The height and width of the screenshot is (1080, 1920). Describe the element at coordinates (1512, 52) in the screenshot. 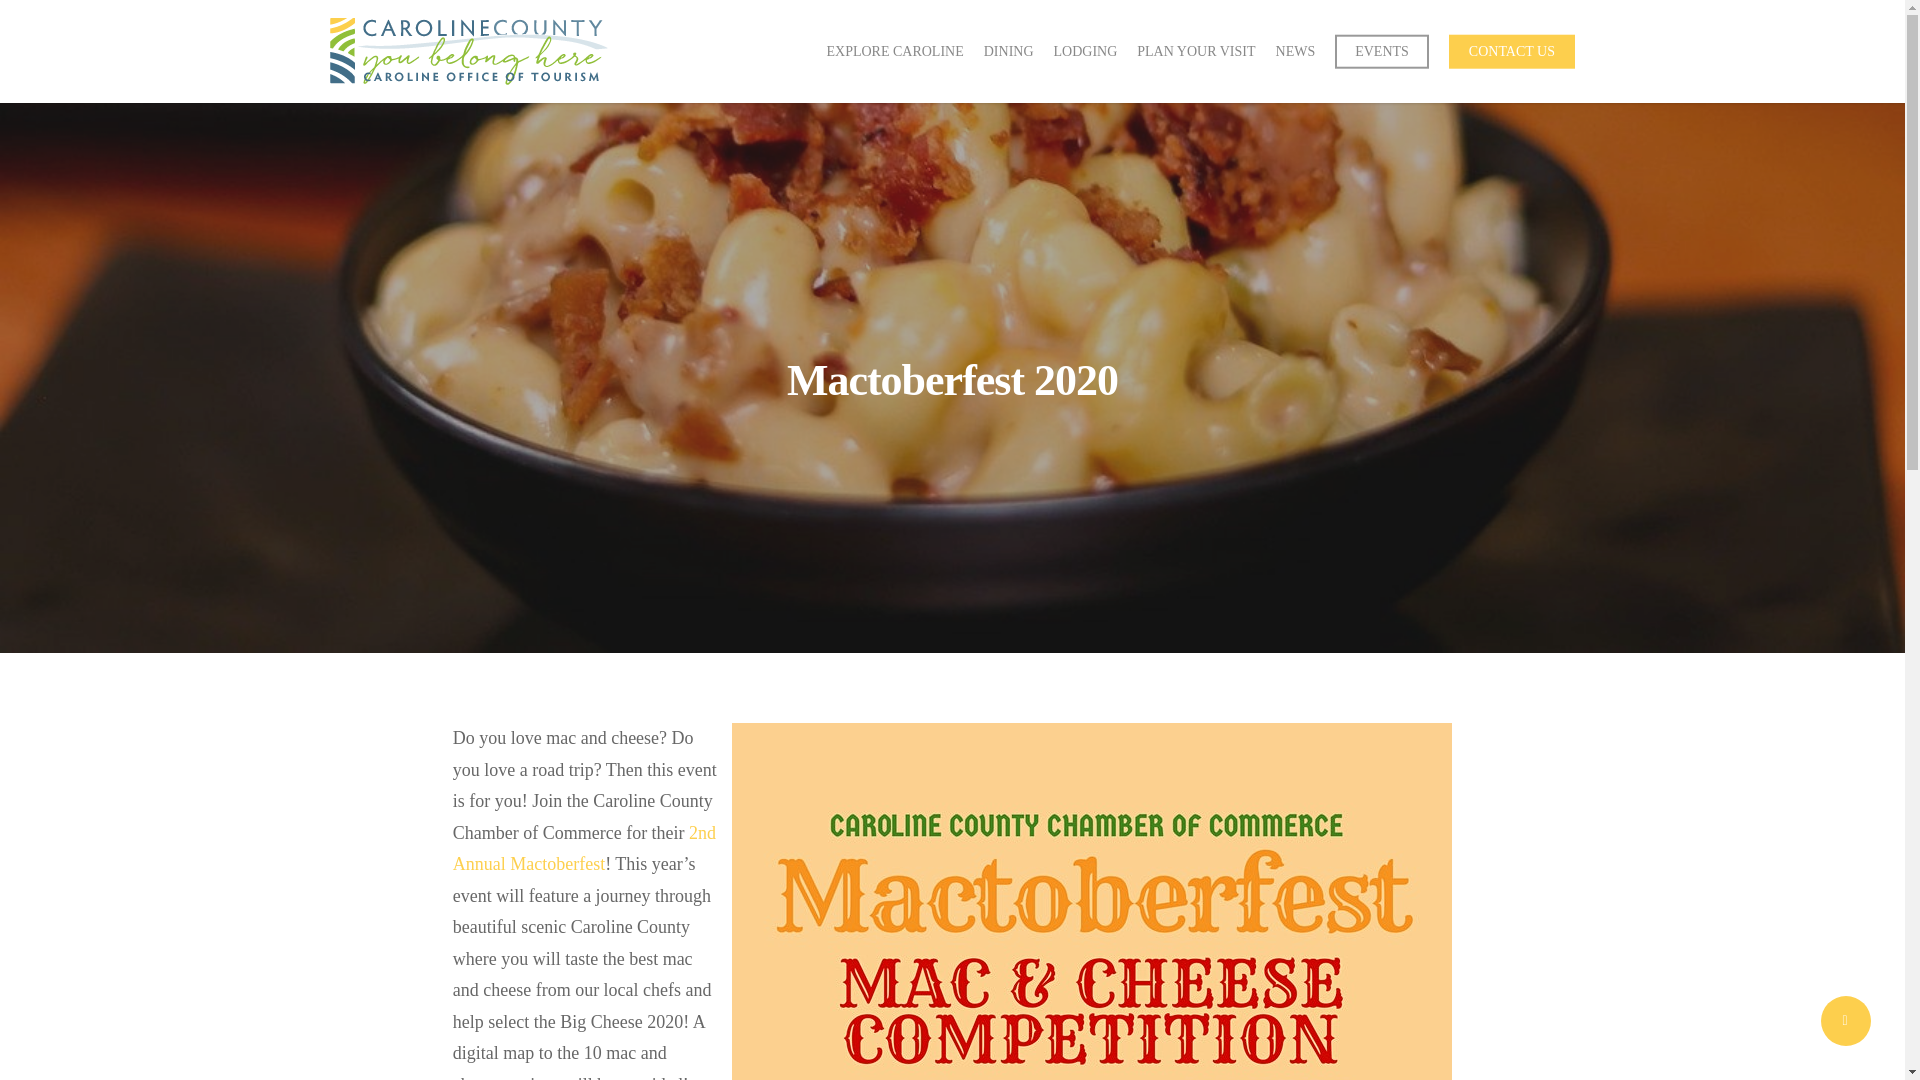

I see `CONTACT US` at that location.